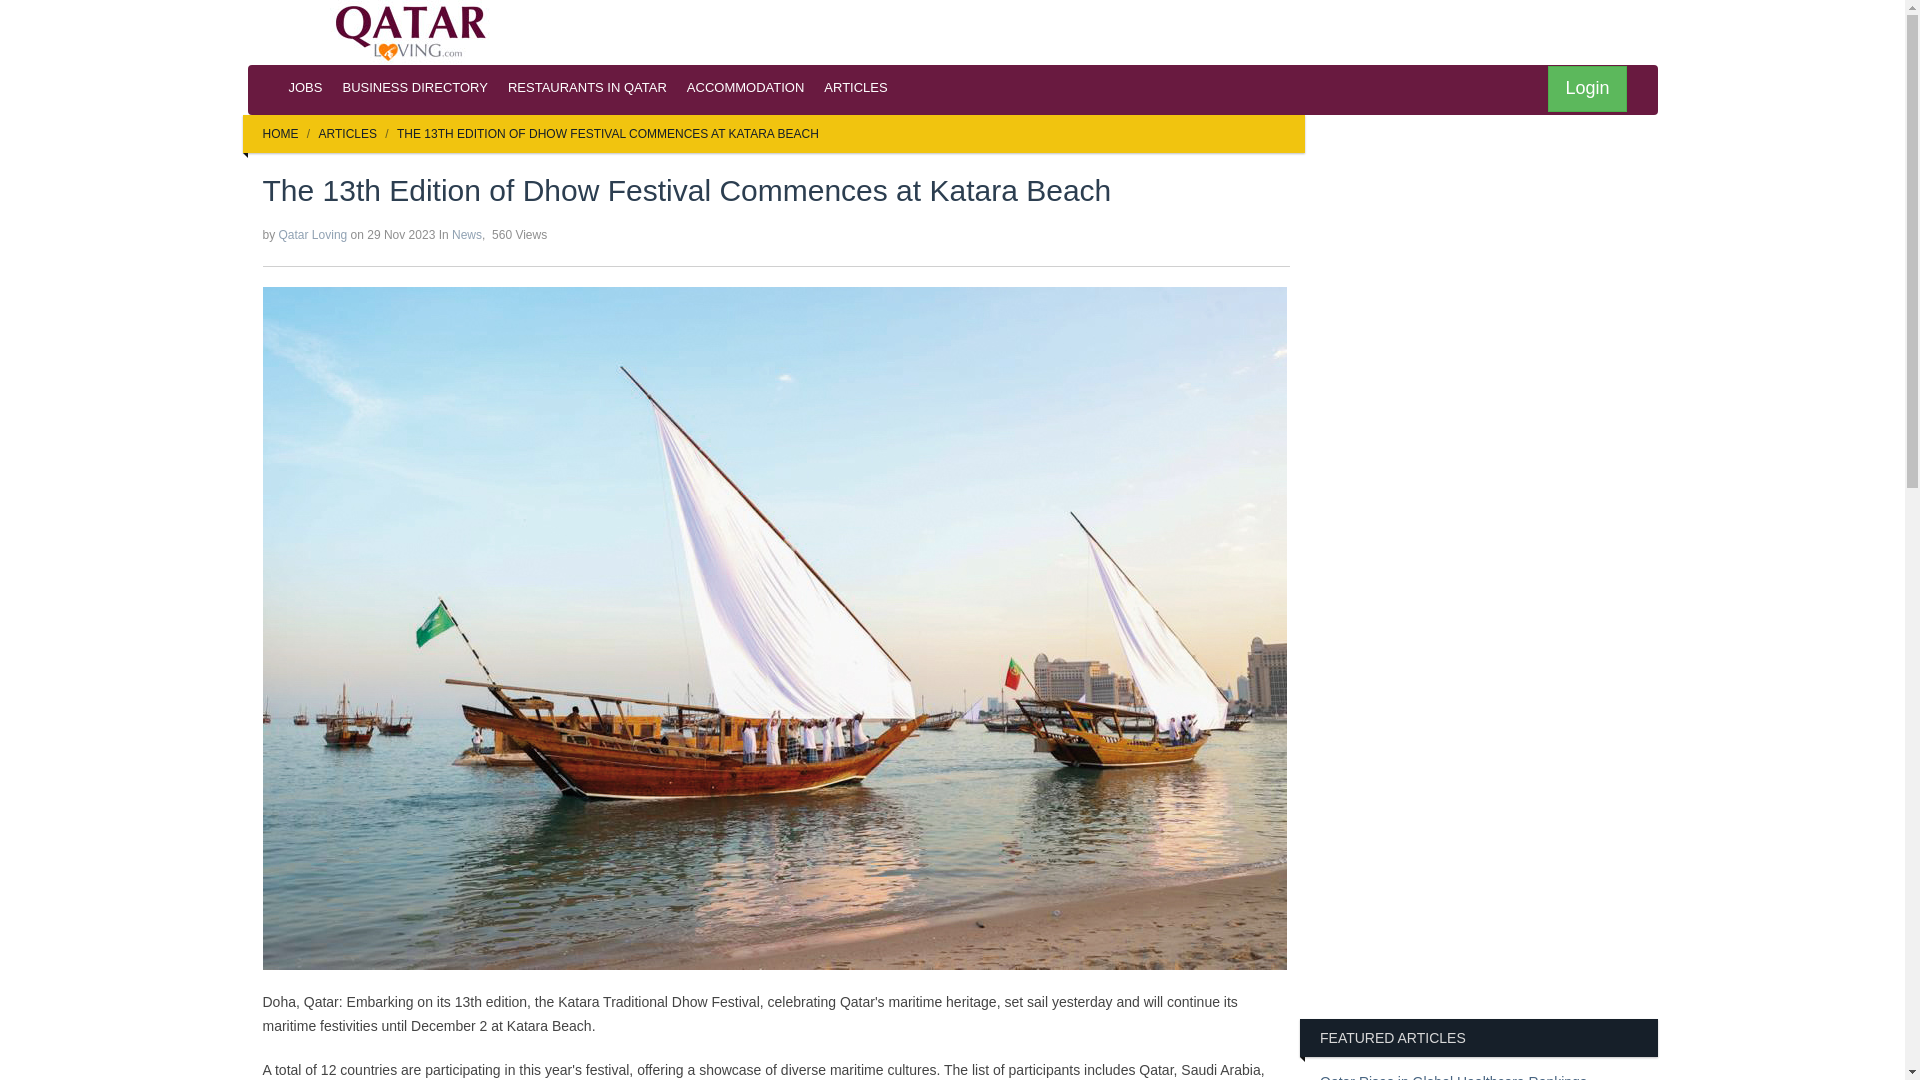  Describe the element at coordinates (855, 88) in the screenshot. I see `ARTICLES` at that location.